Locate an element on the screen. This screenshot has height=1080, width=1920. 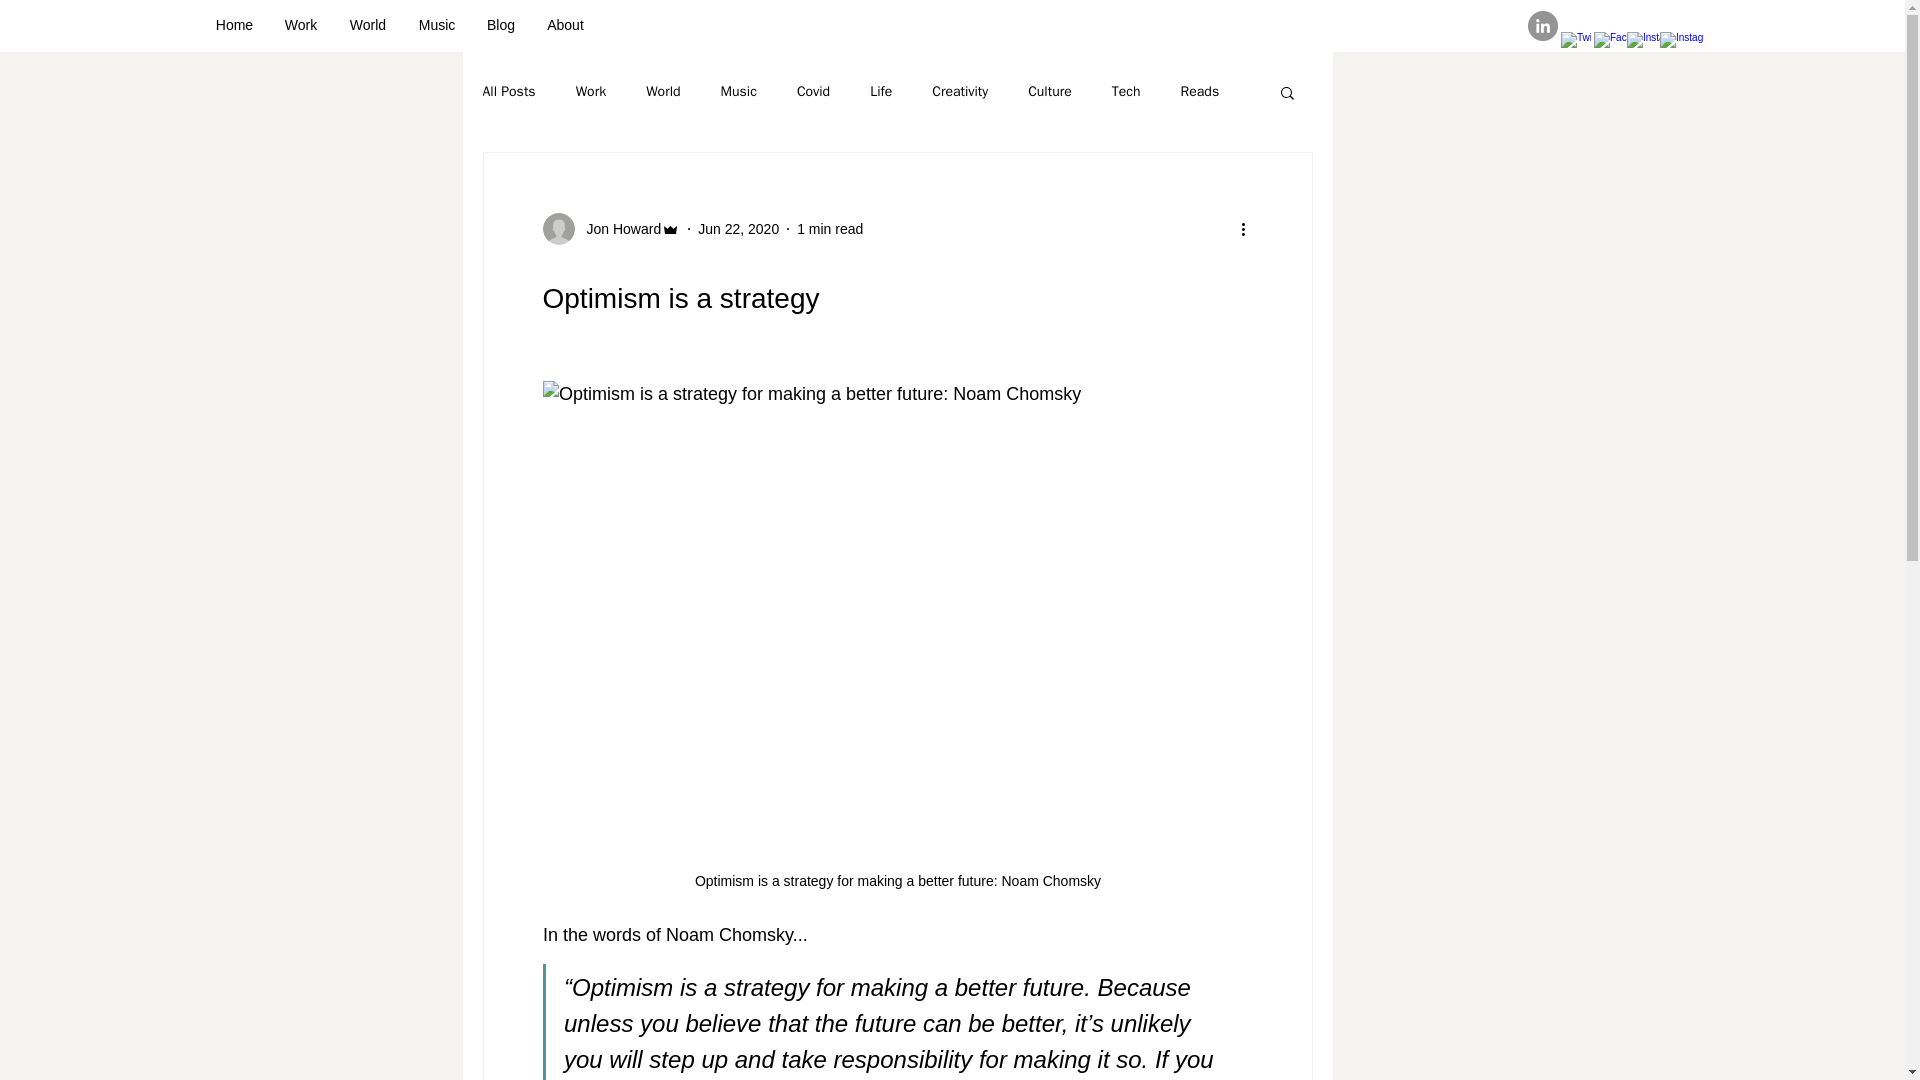
Life is located at coordinates (880, 92).